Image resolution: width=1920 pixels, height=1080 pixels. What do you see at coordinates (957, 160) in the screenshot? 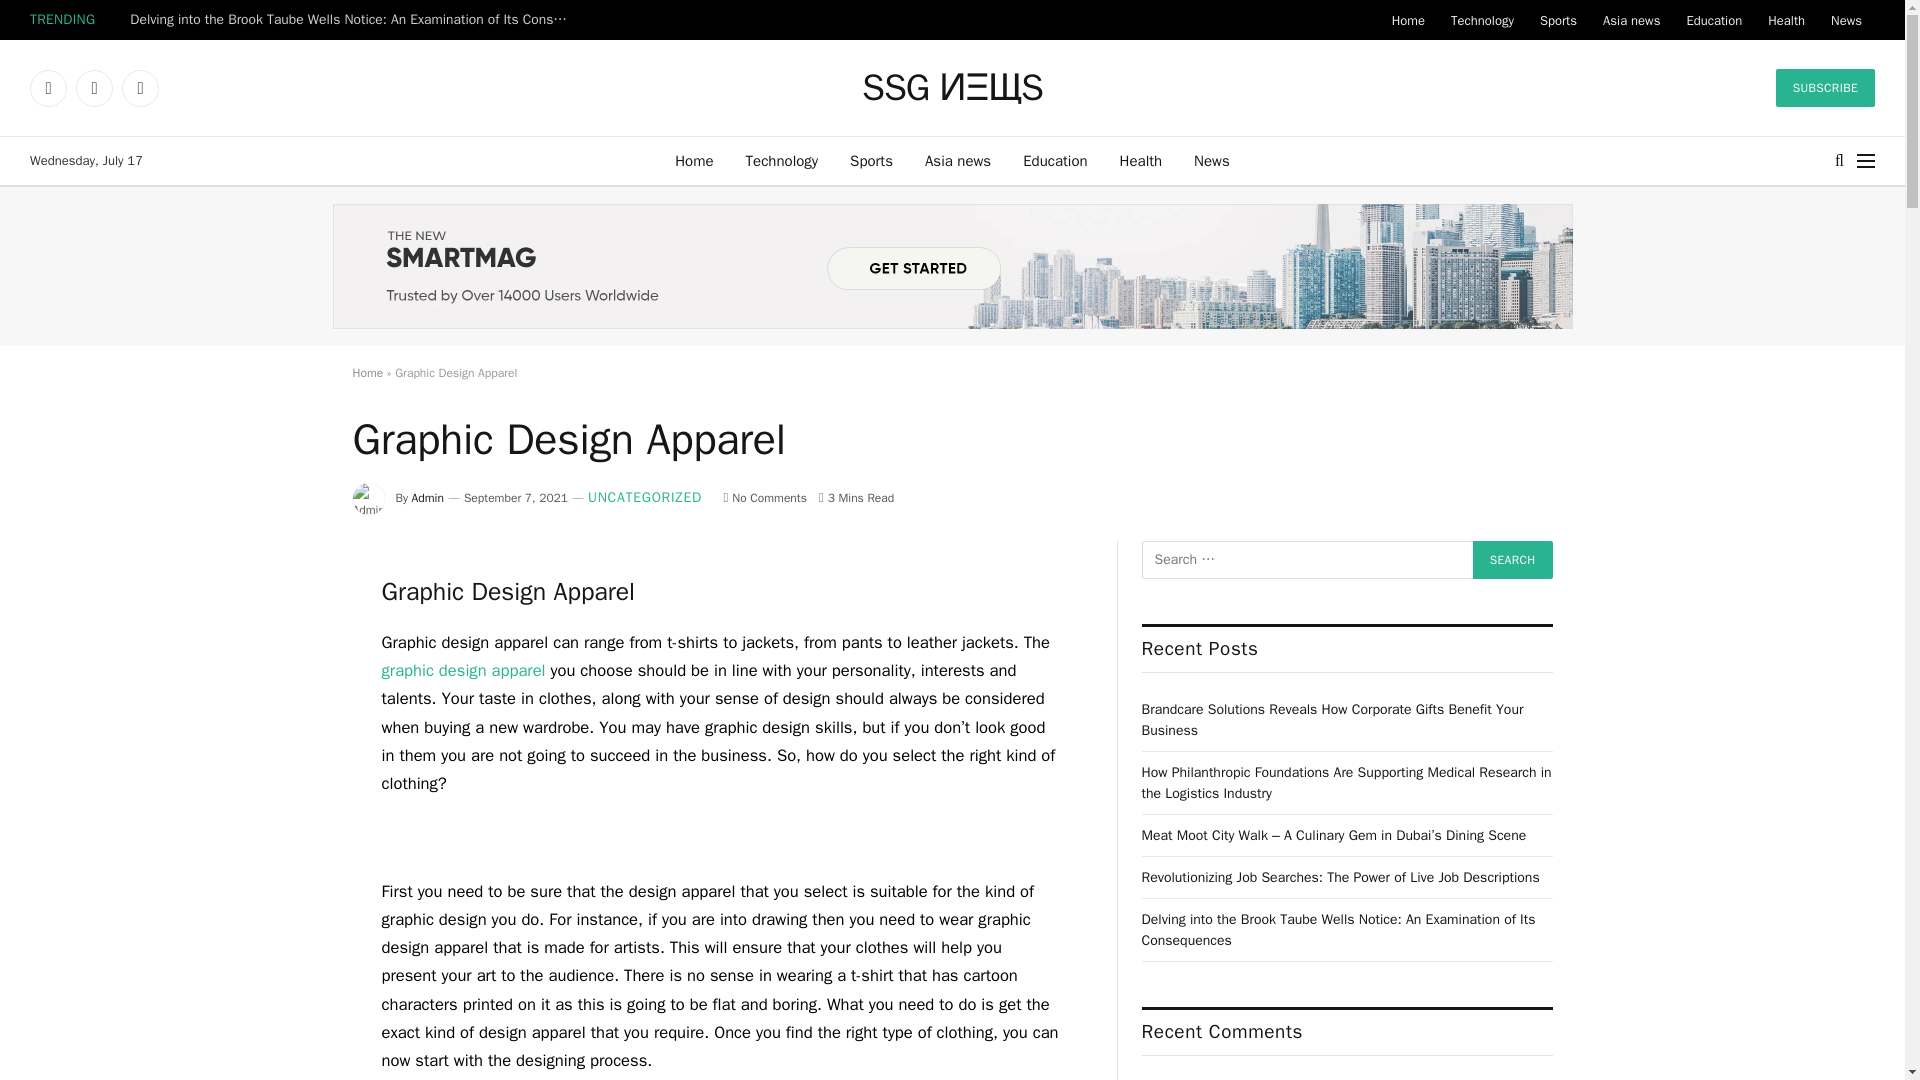
I see `Asia news` at bounding box center [957, 160].